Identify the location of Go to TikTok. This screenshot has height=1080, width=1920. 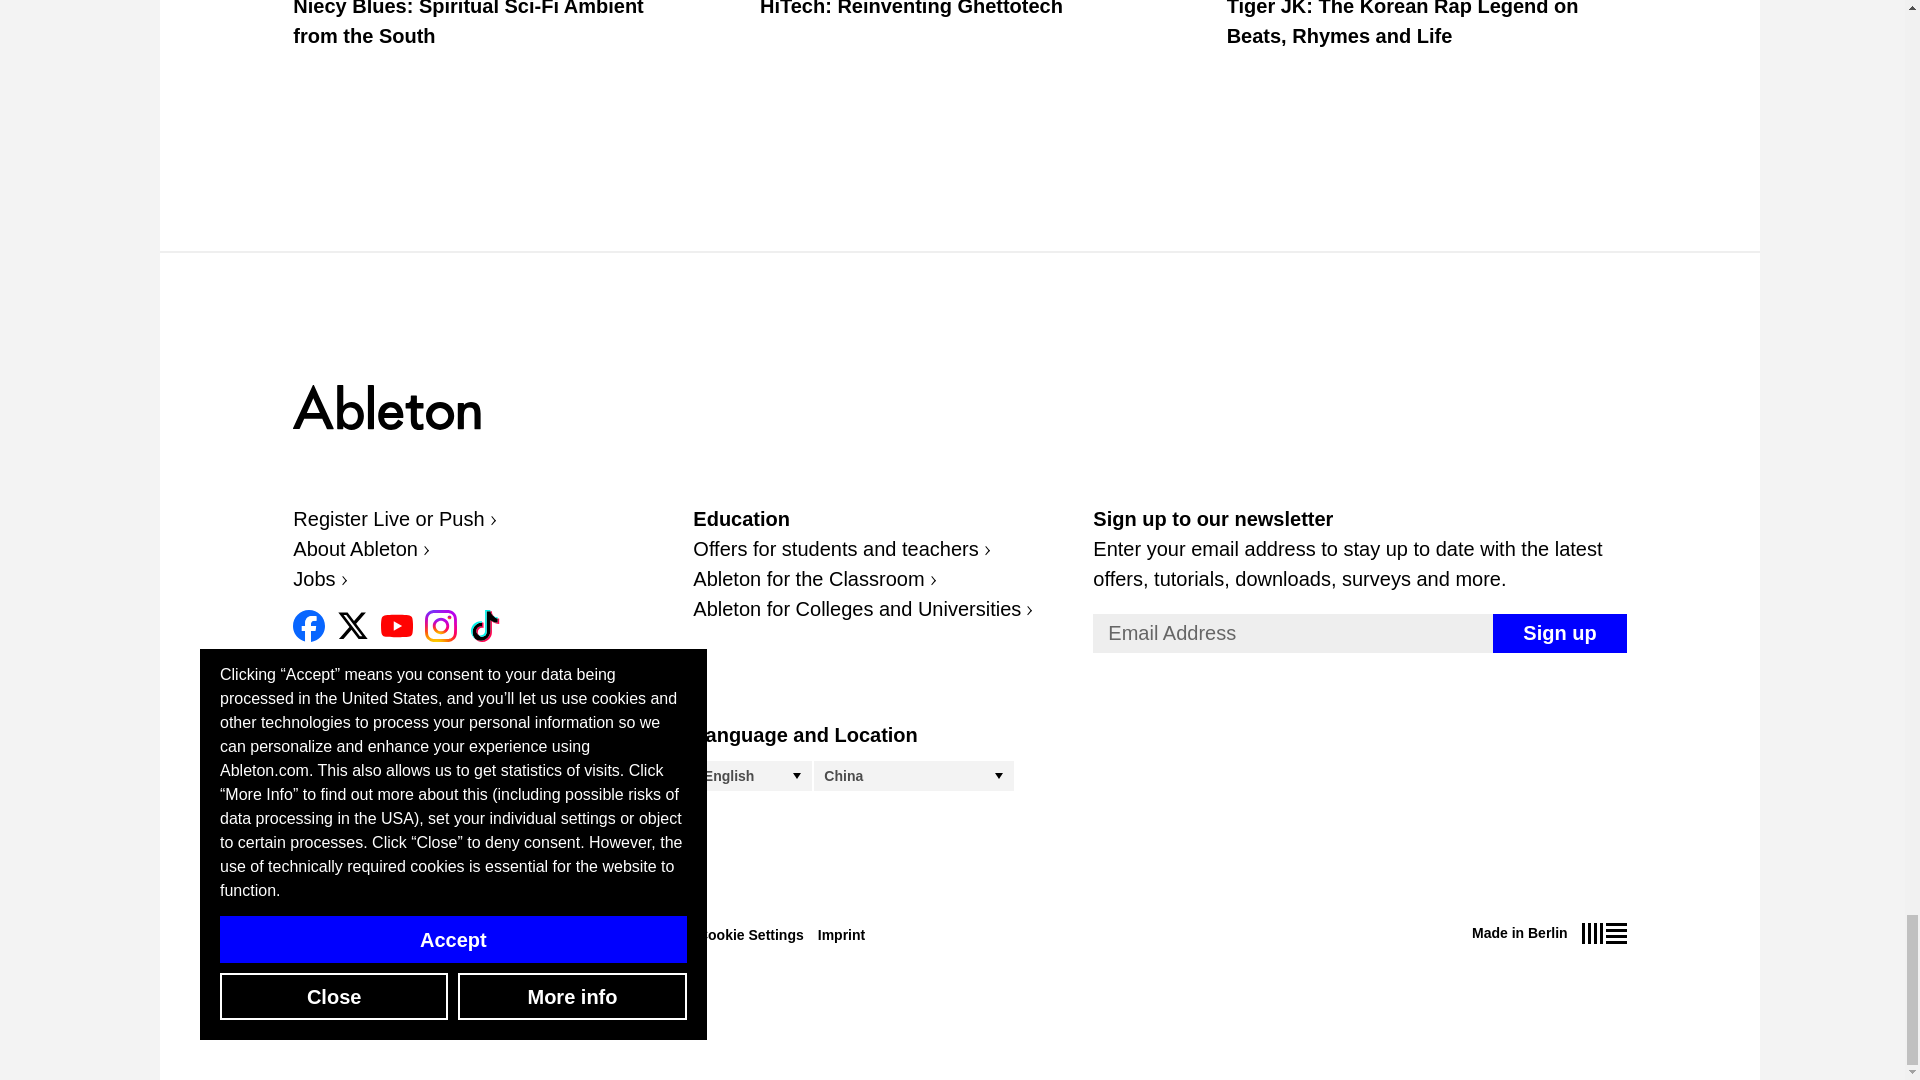
(484, 626).